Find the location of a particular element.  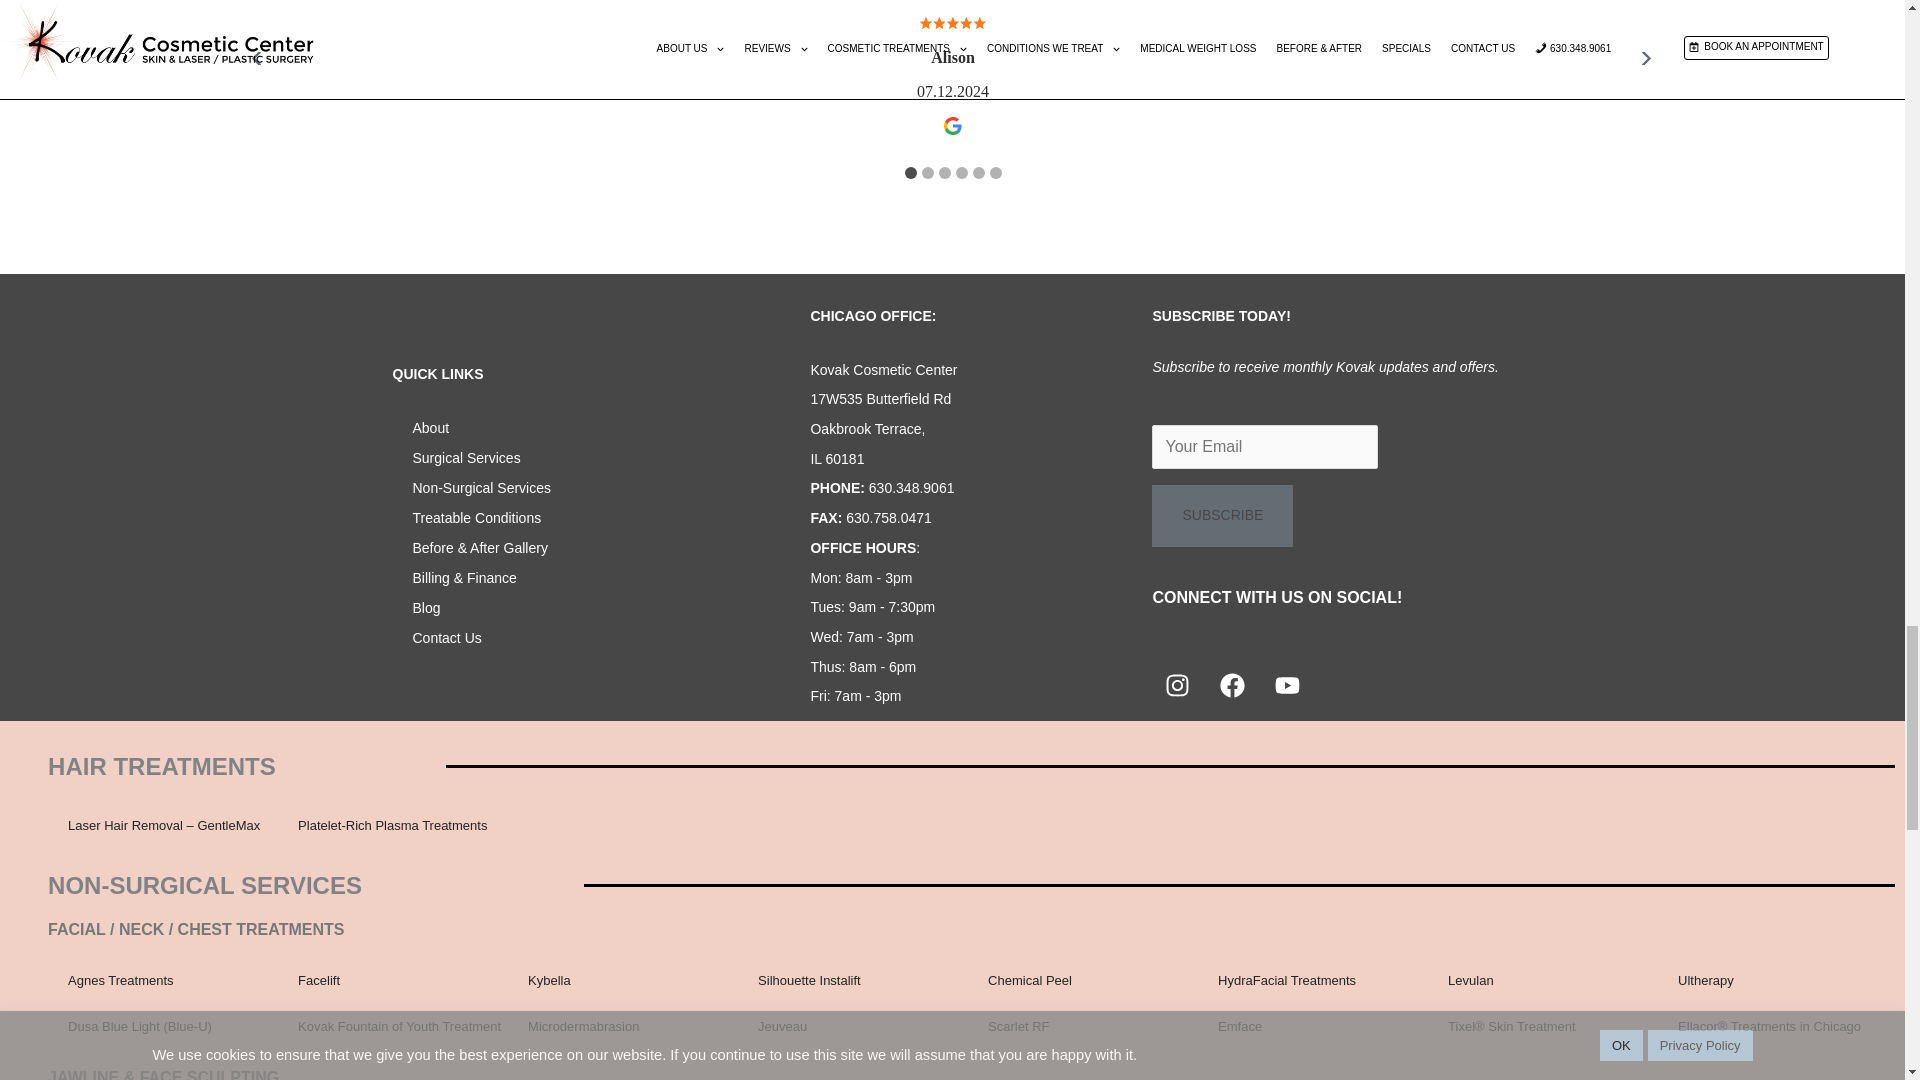

SUBSCRIBE is located at coordinates (1222, 515).